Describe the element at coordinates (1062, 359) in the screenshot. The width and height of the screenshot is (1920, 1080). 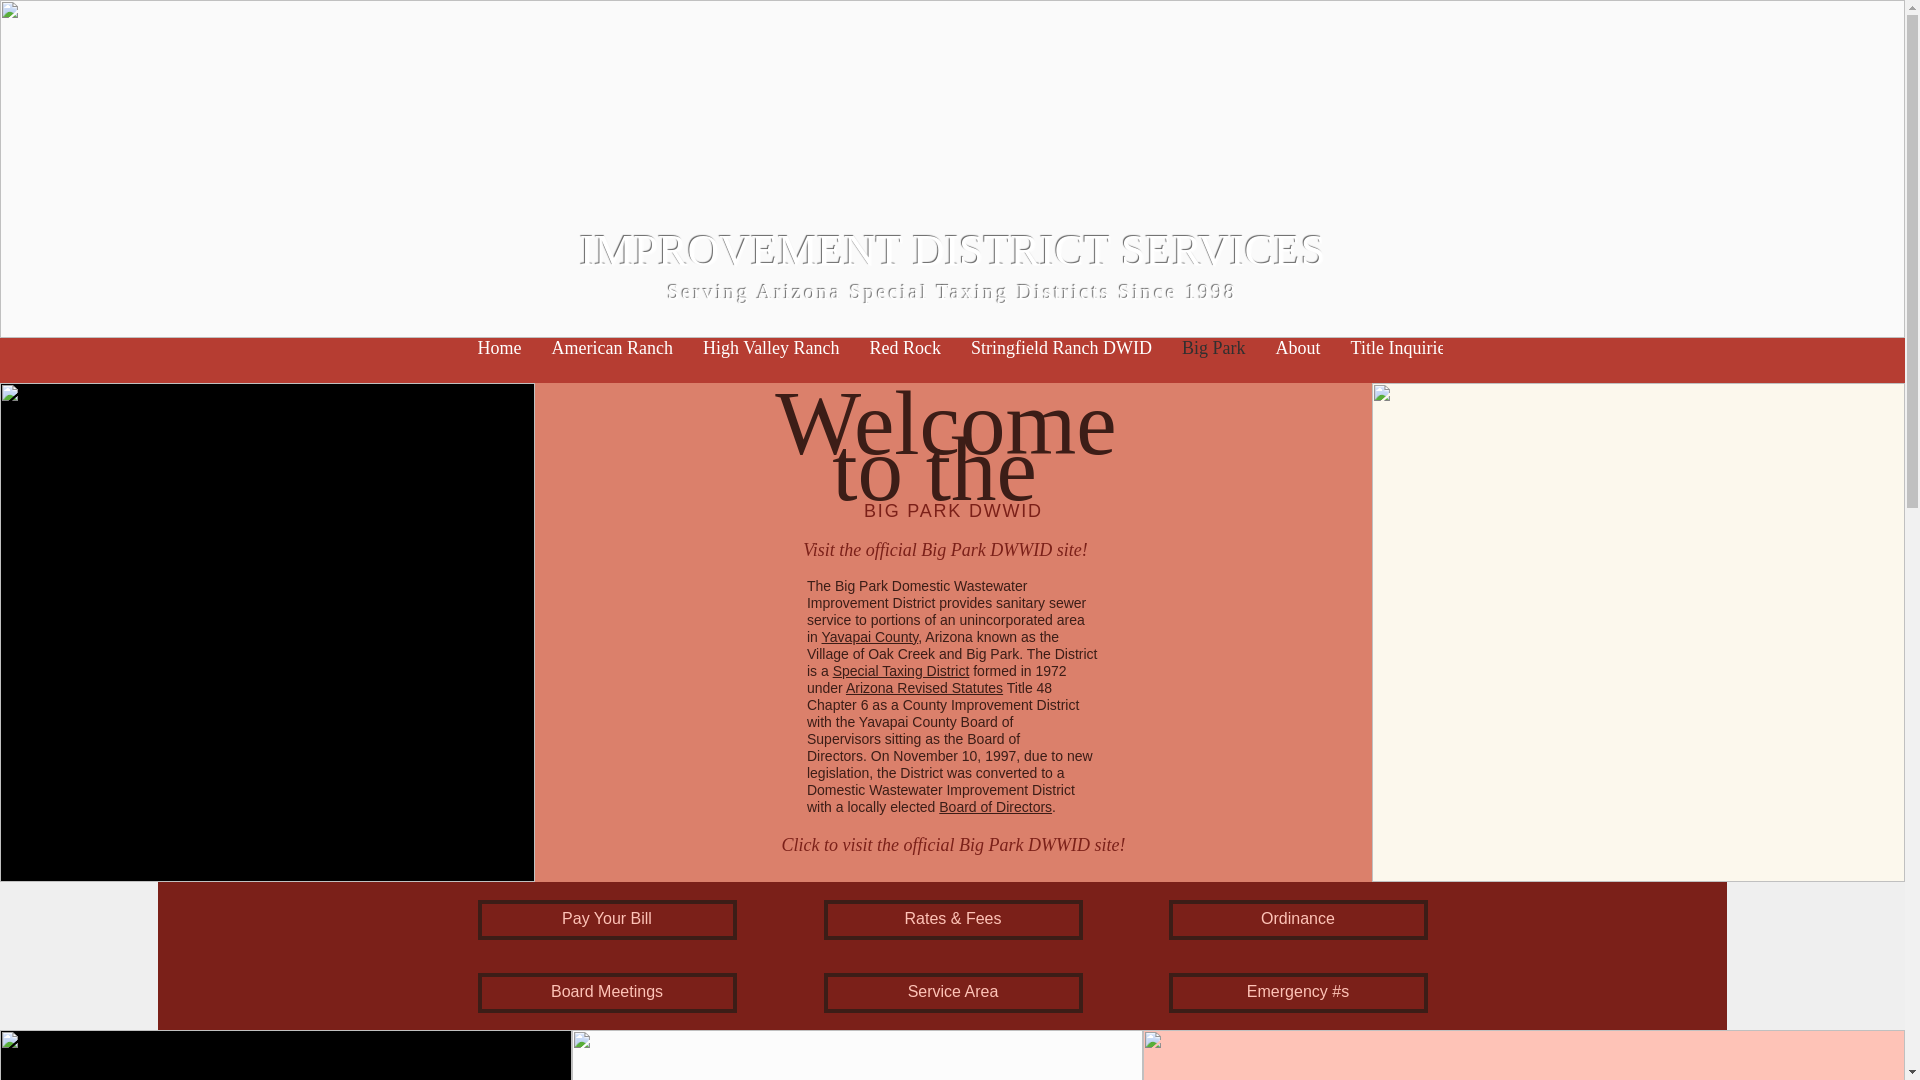
I see `Stringfield Ranch DWID` at that location.